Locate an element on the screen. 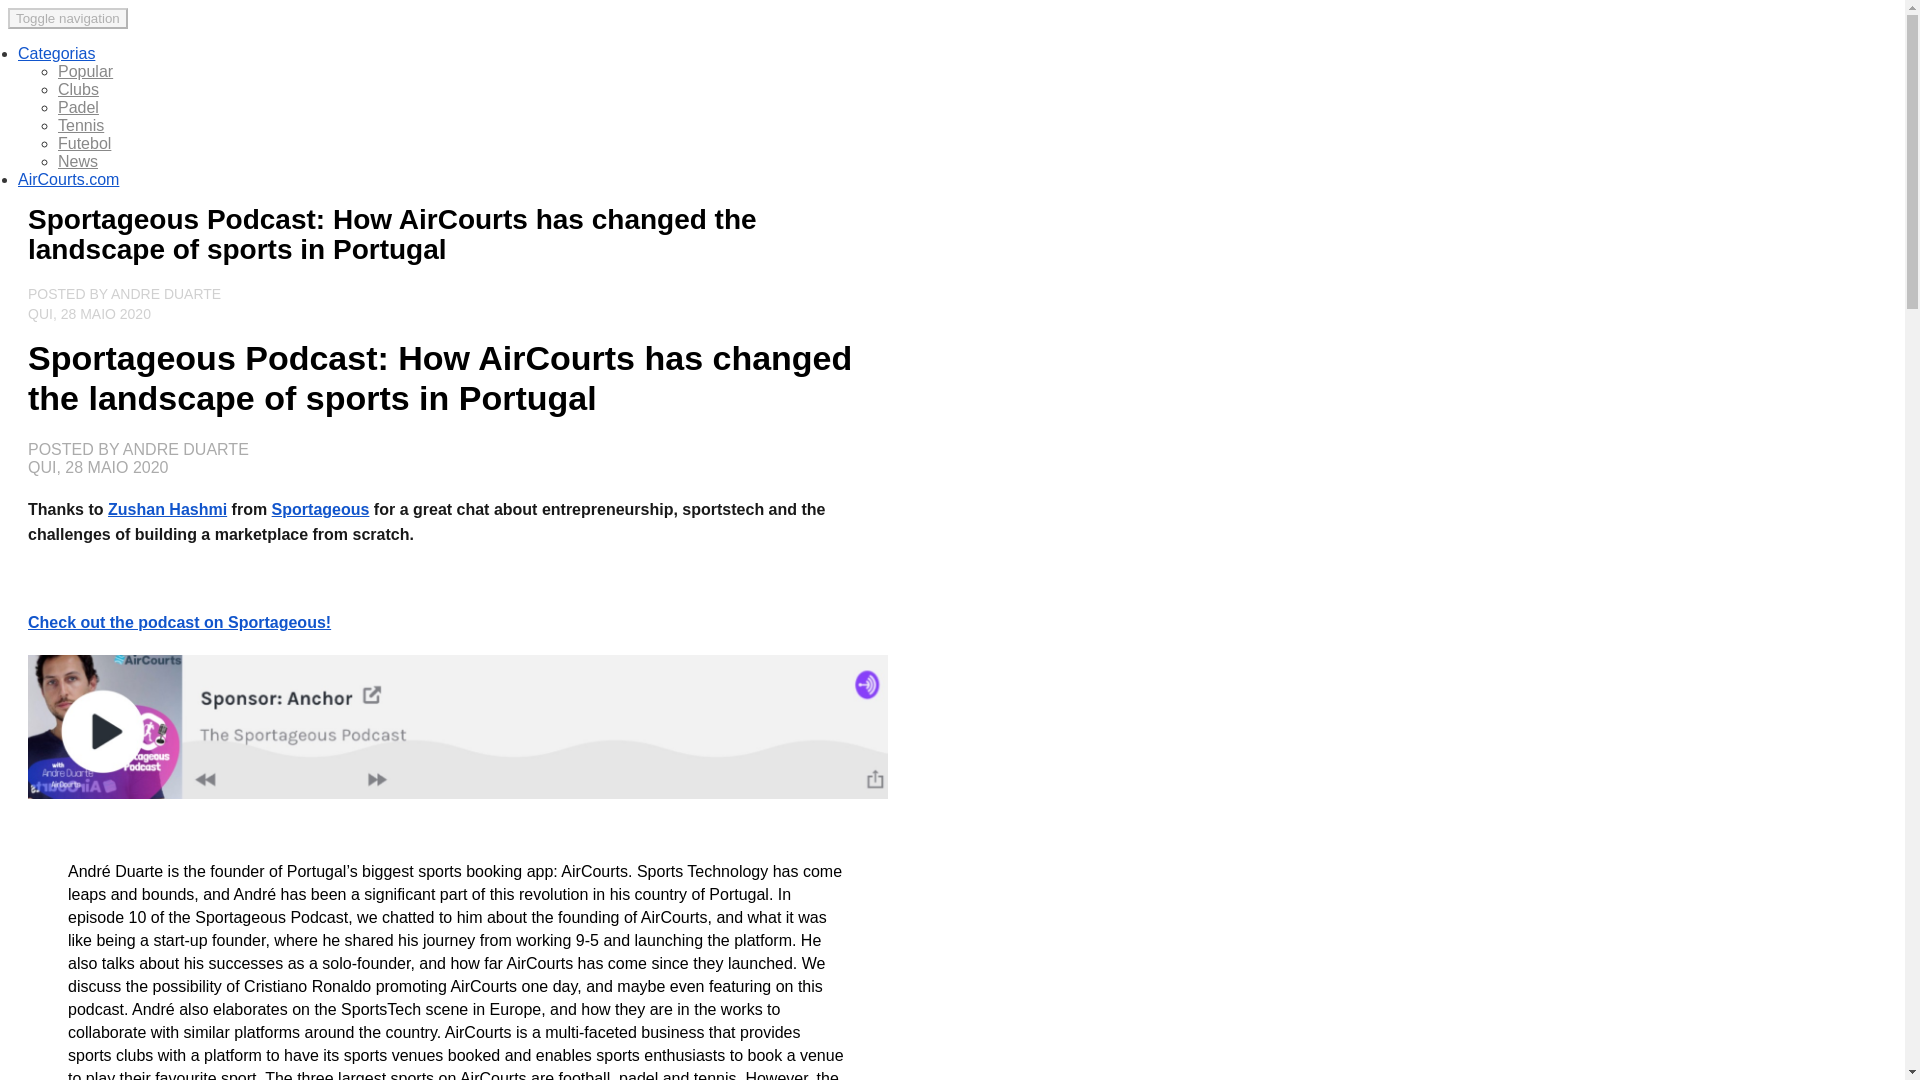  Popular is located at coordinates (85, 74).